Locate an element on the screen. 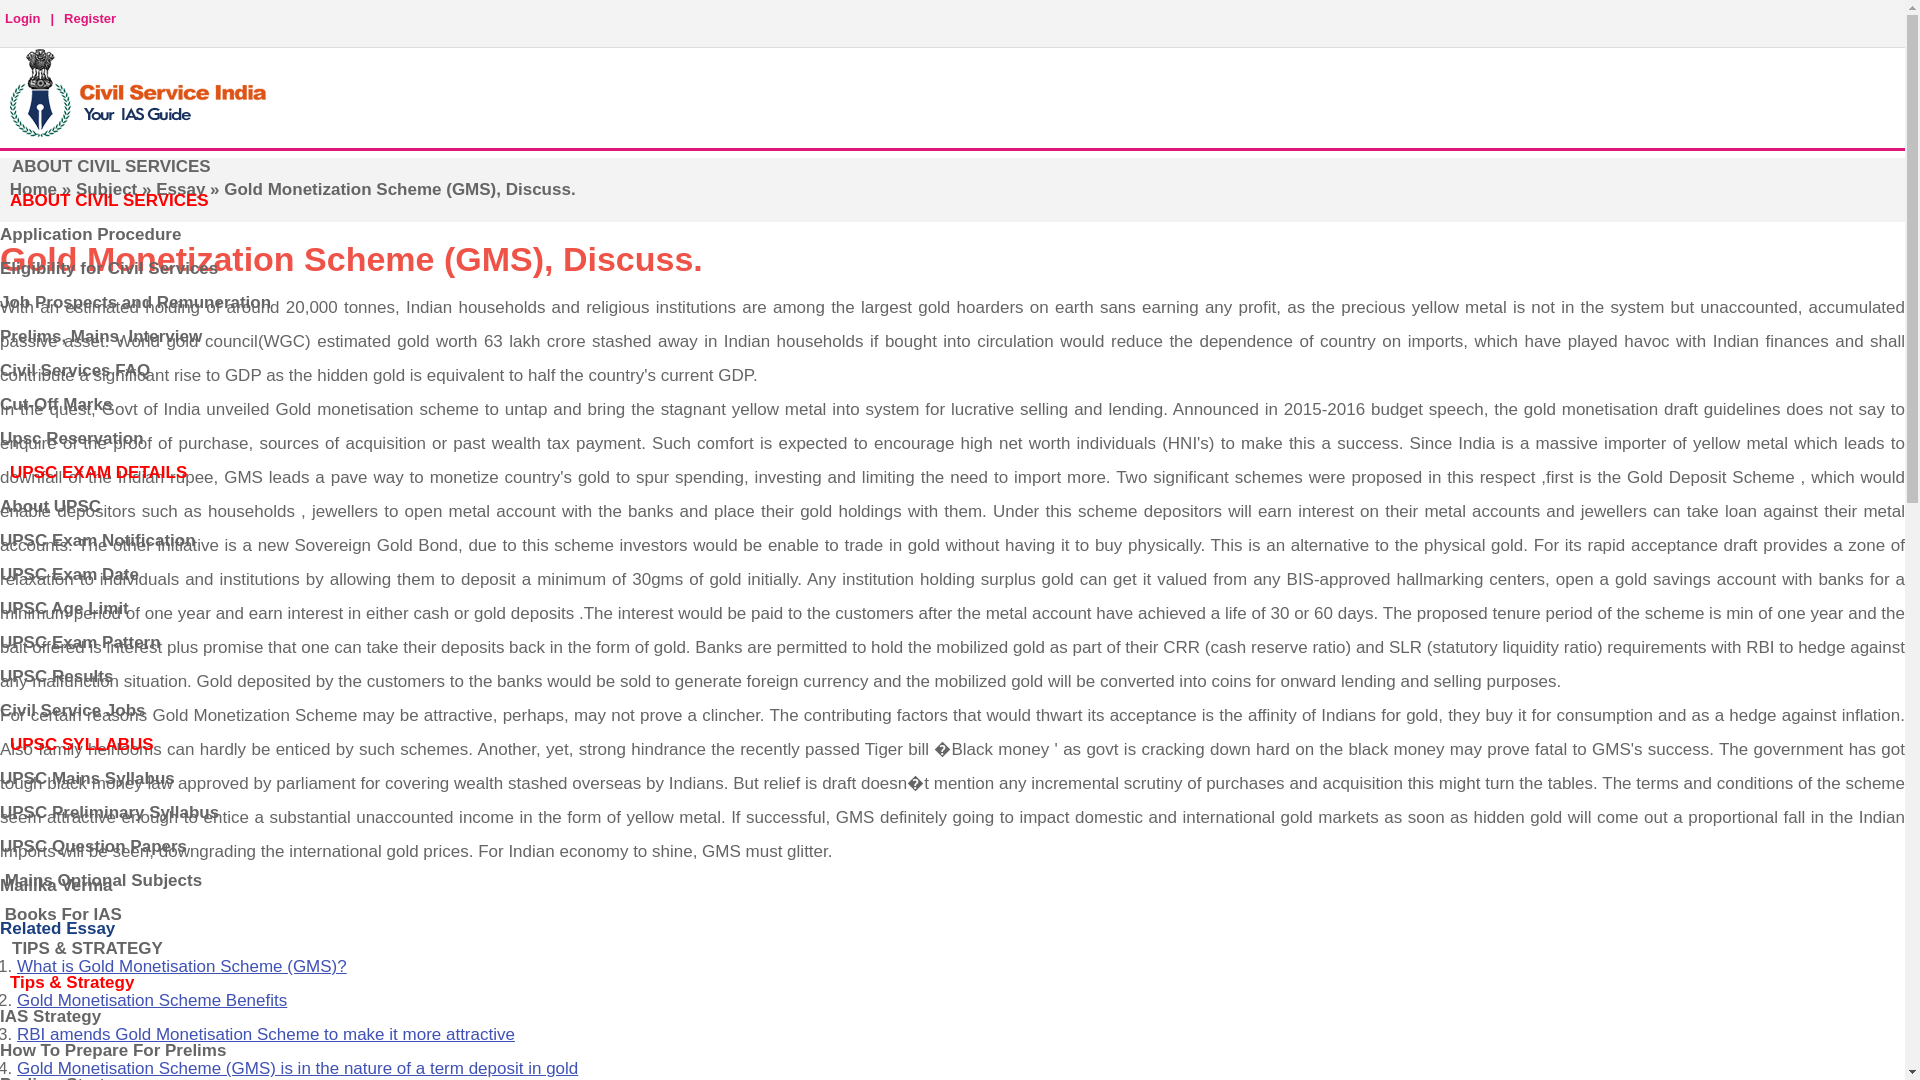  ABOUT CIVIL SERVICES is located at coordinates (111, 165).